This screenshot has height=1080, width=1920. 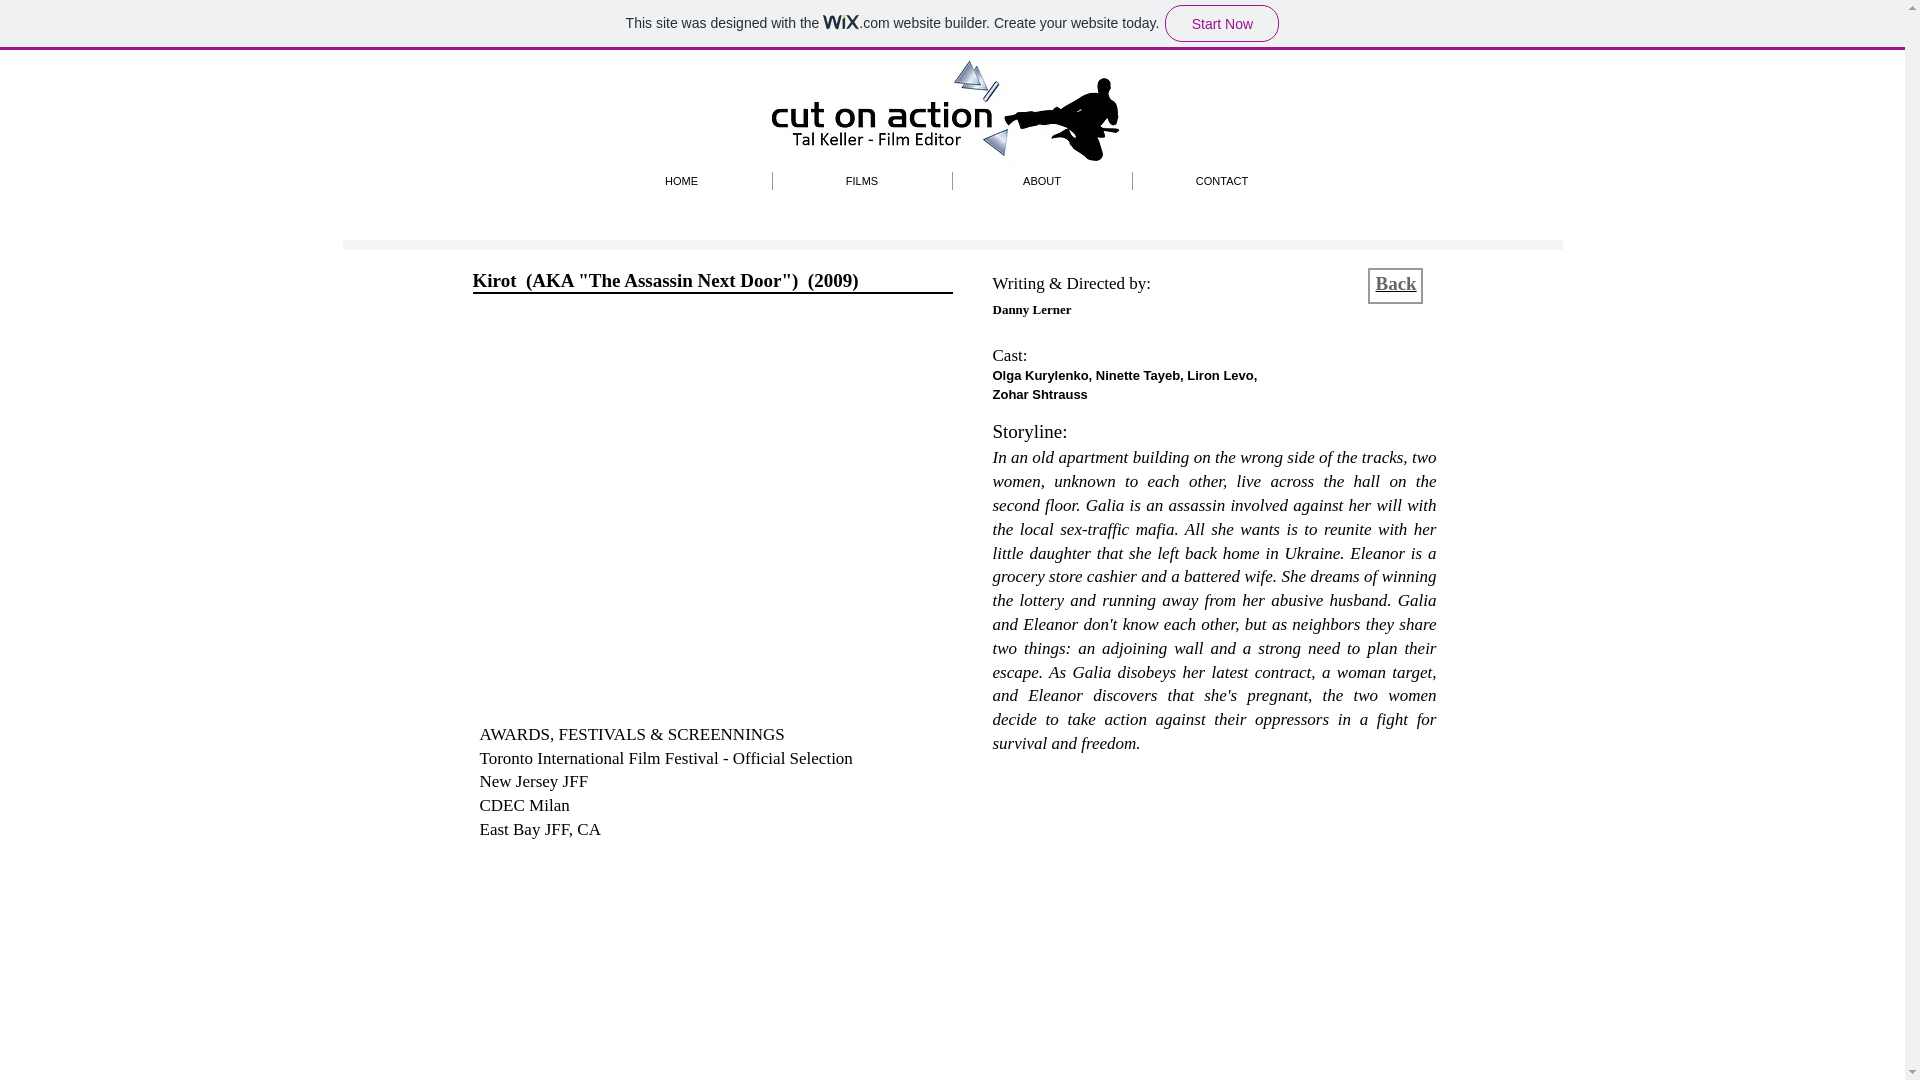 I want to click on HOME, so click(x=681, y=180).